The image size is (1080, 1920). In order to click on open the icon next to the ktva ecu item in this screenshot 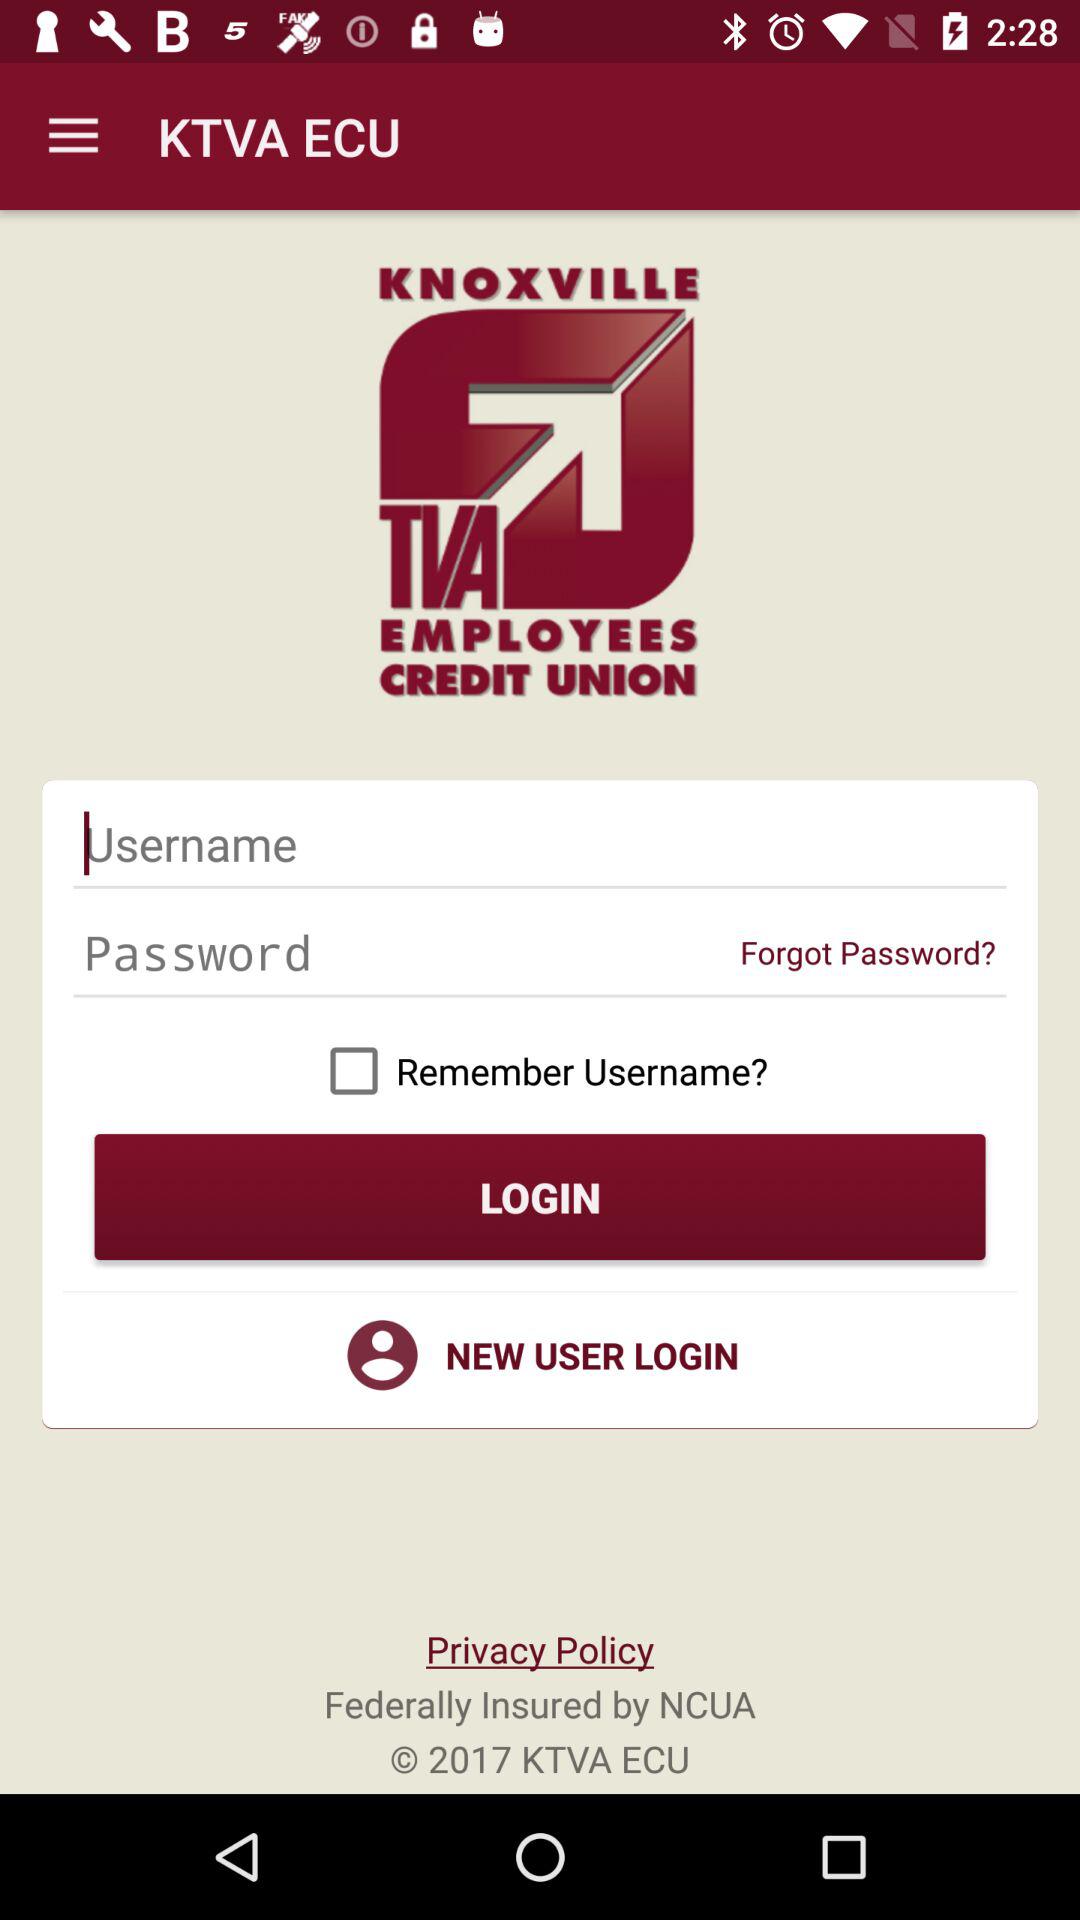, I will do `click(73, 136)`.